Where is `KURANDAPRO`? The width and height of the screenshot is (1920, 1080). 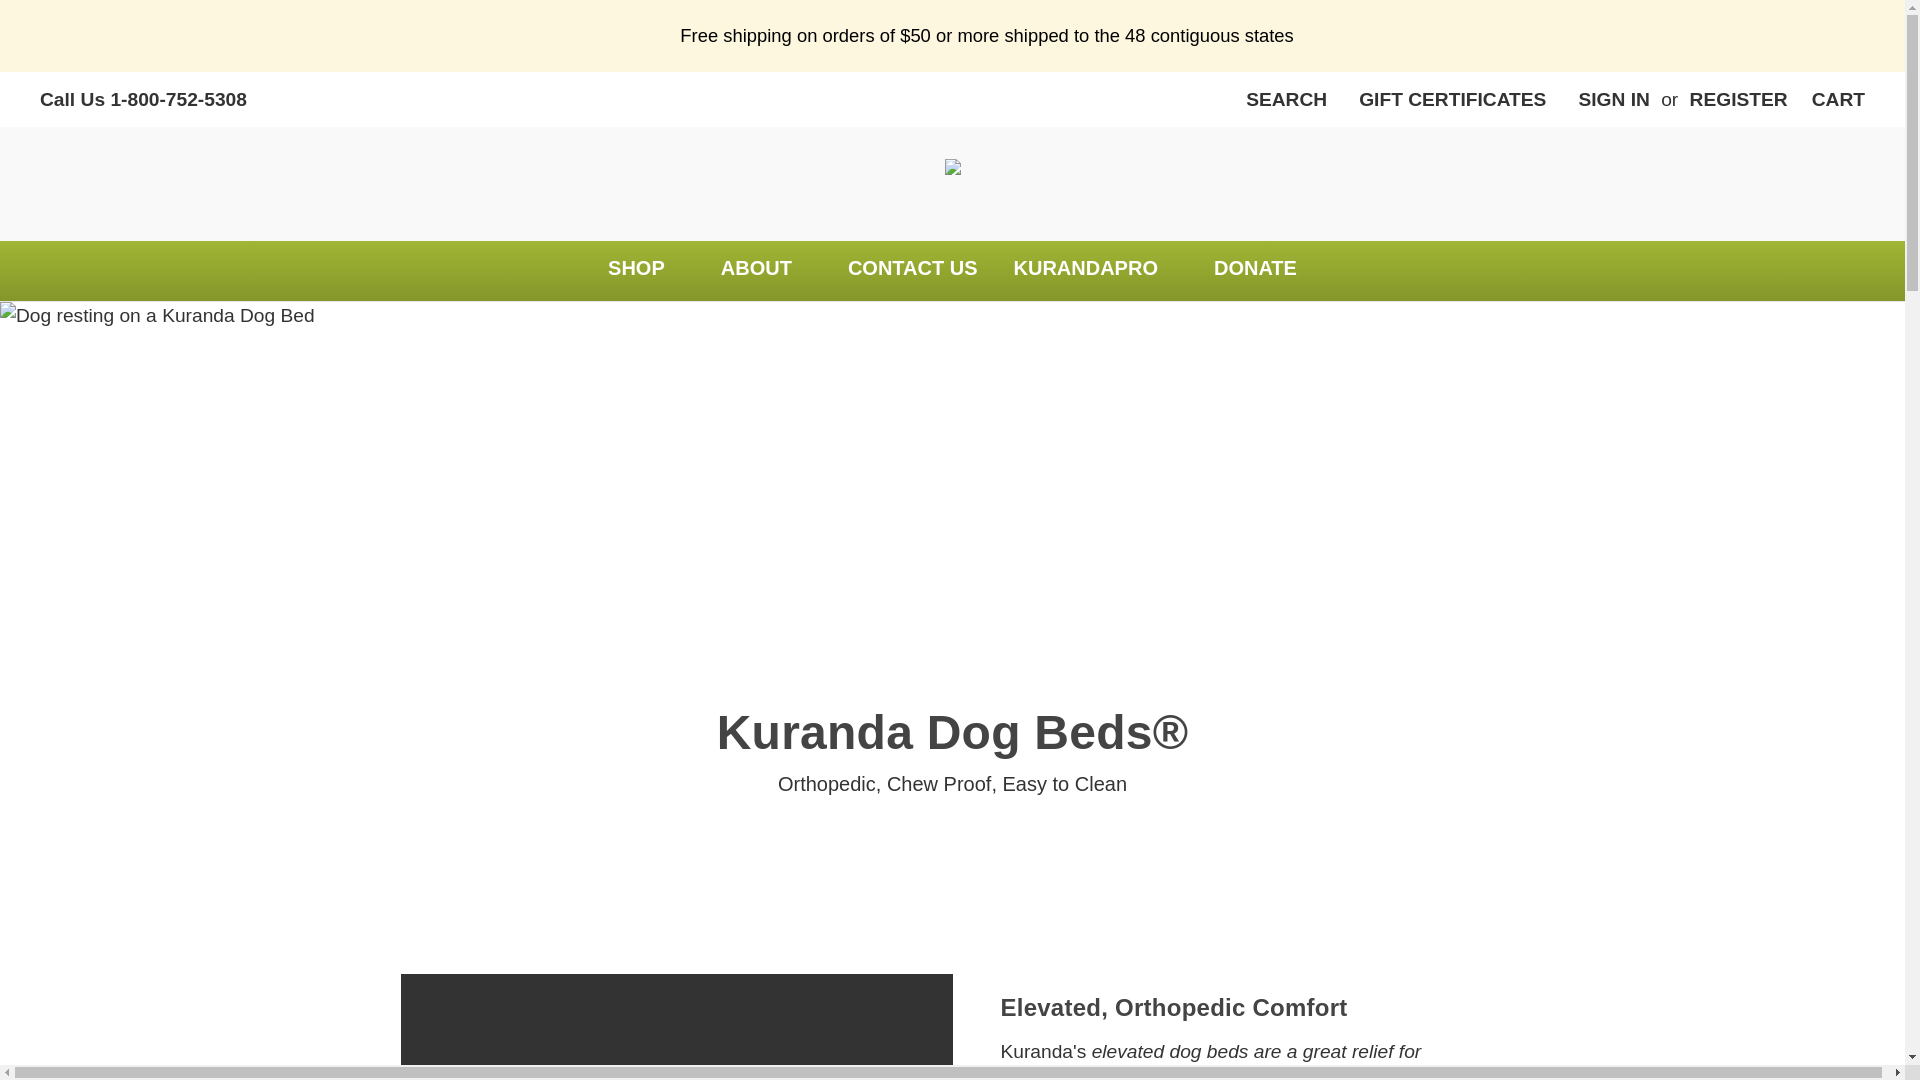 KURANDAPRO is located at coordinates (1096, 270).